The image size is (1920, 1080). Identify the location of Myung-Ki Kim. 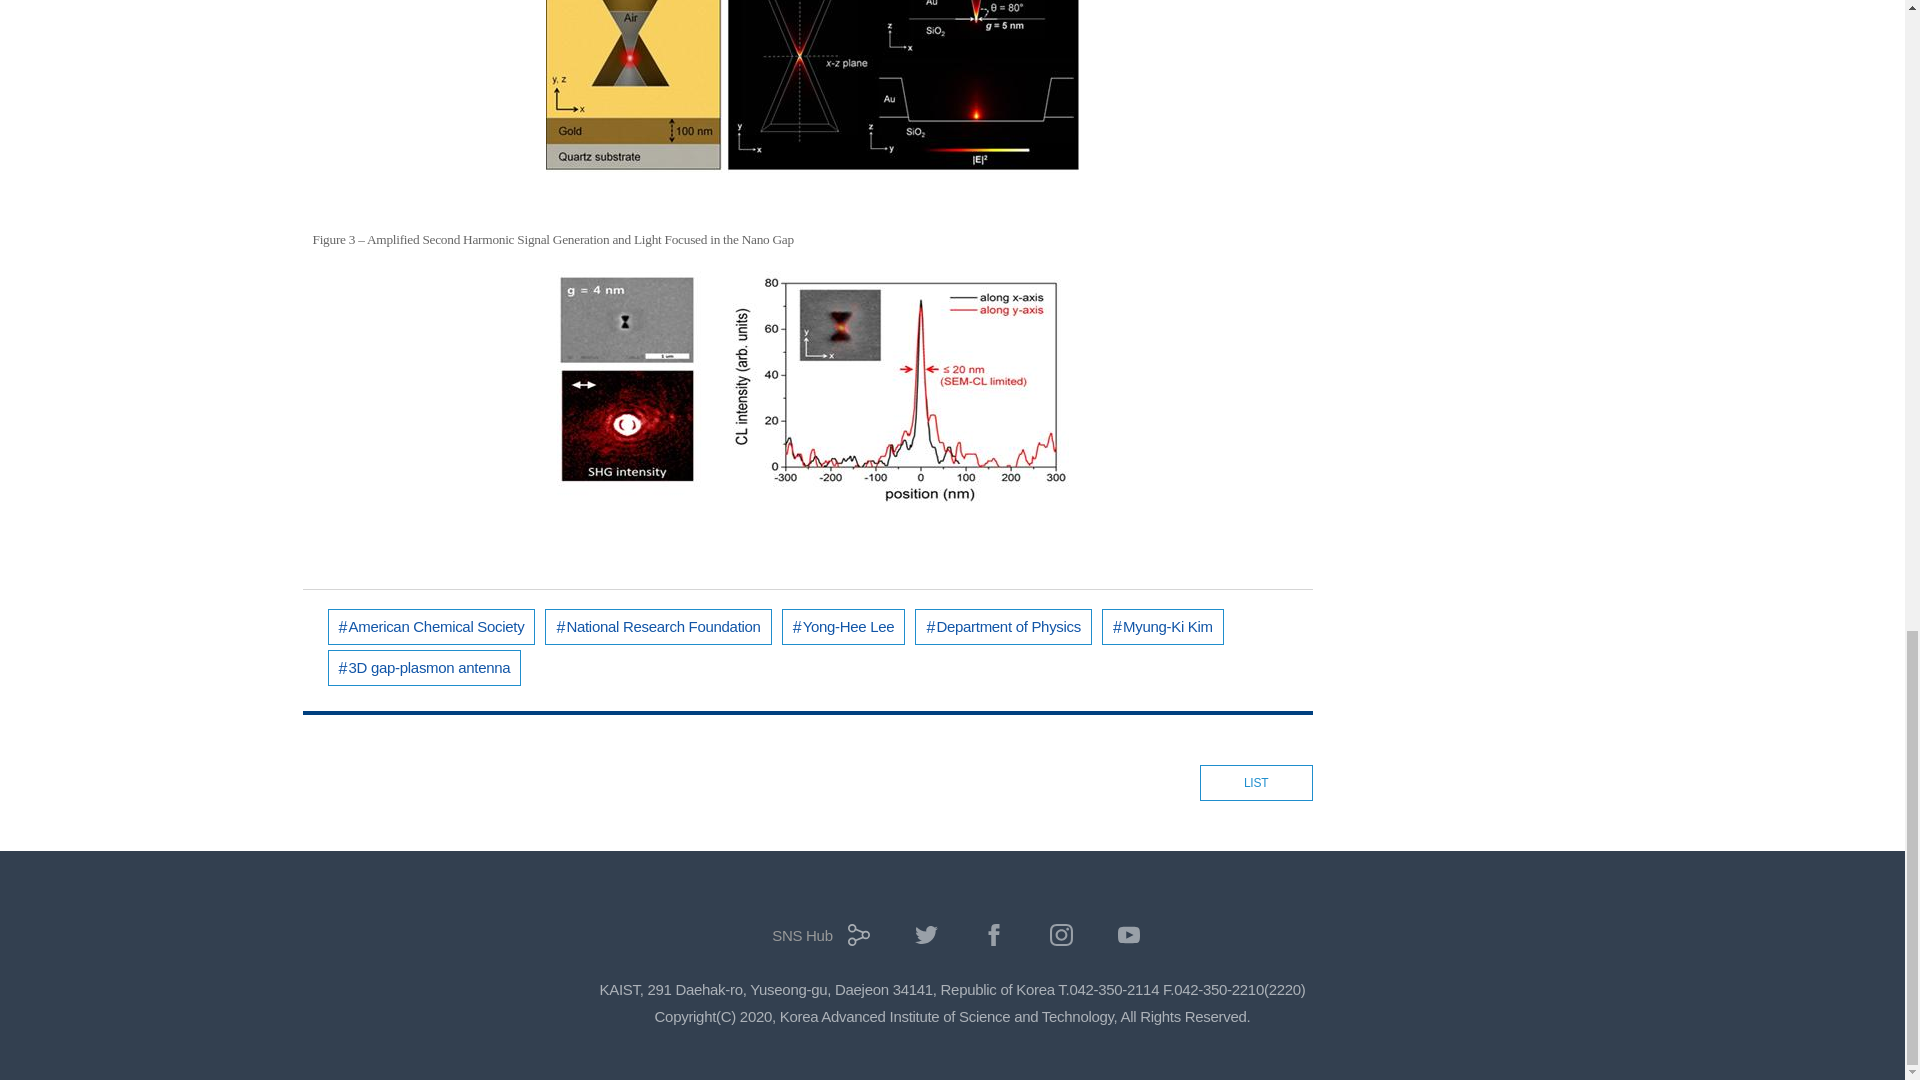
(1163, 626).